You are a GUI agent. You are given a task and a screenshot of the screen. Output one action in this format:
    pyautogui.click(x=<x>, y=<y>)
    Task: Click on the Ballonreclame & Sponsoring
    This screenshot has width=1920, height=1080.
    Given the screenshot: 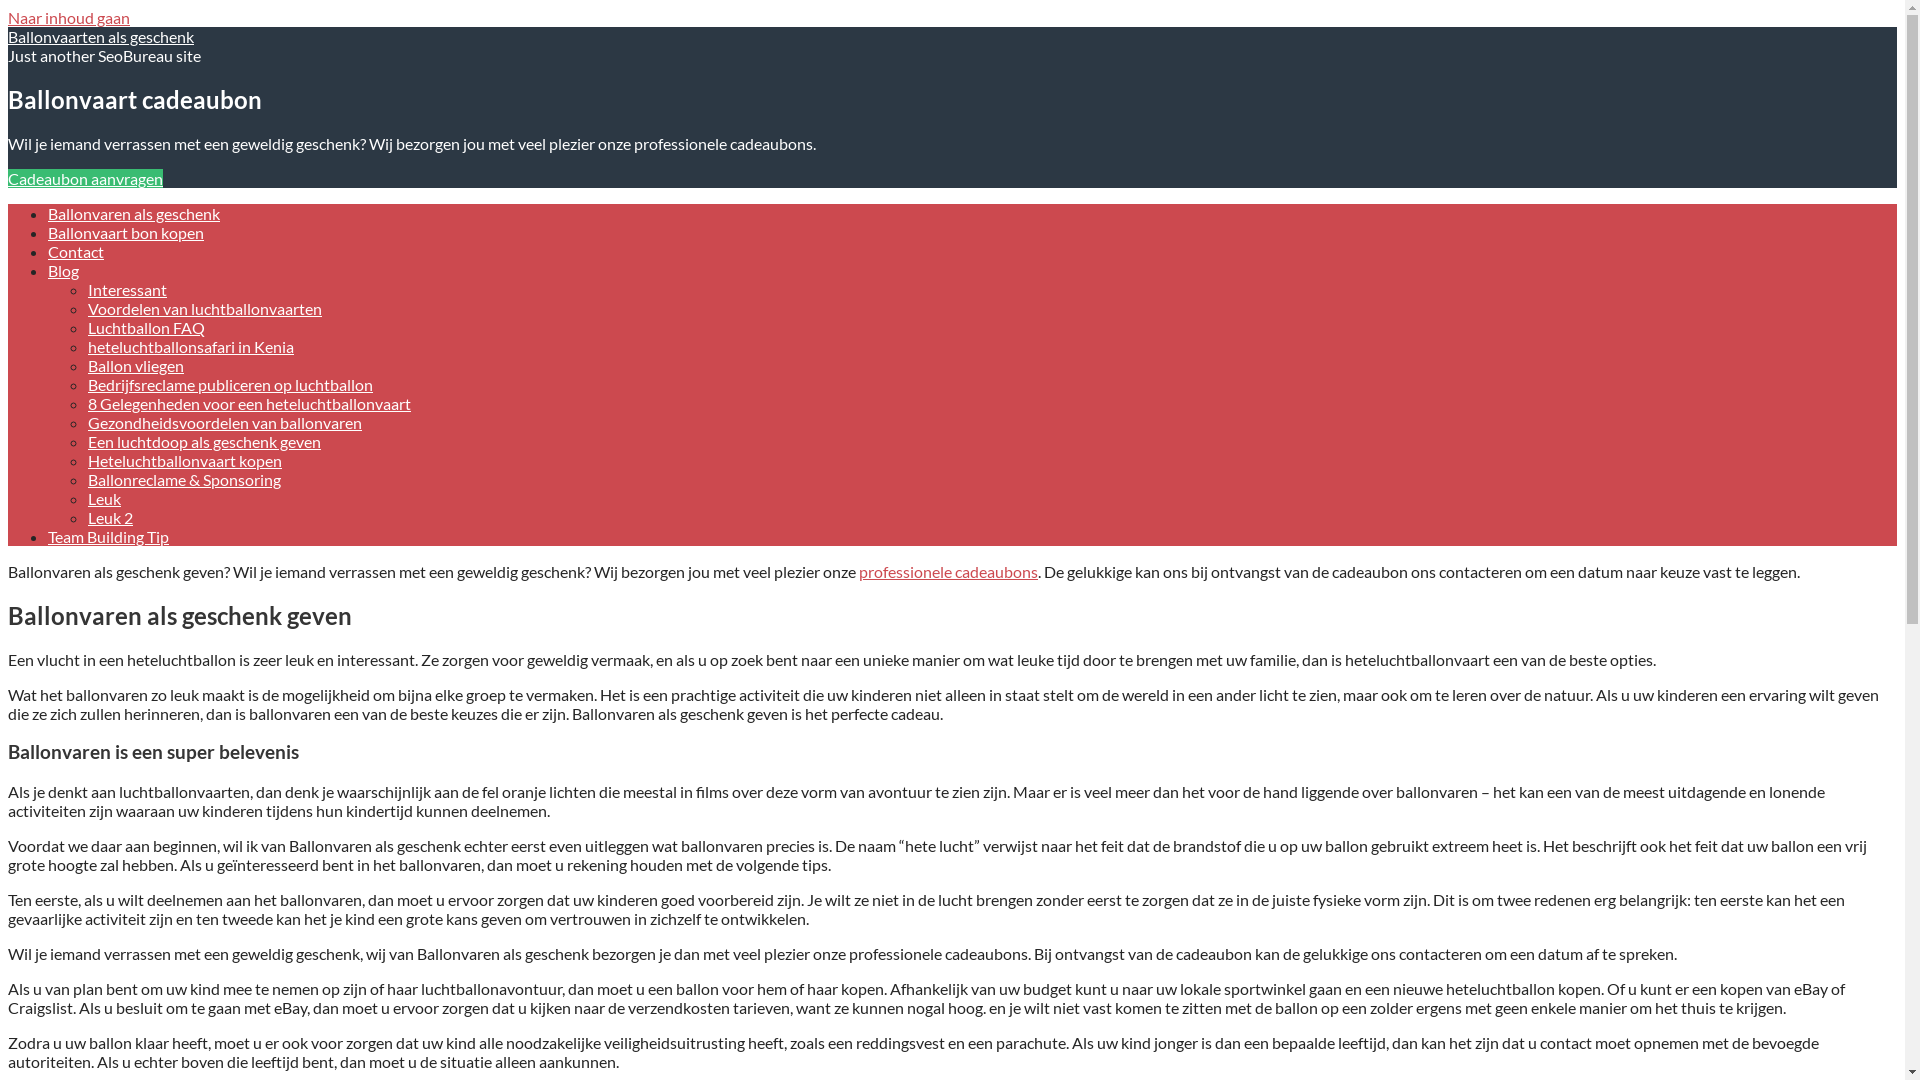 What is the action you would take?
    pyautogui.click(x=184, y=480)
    